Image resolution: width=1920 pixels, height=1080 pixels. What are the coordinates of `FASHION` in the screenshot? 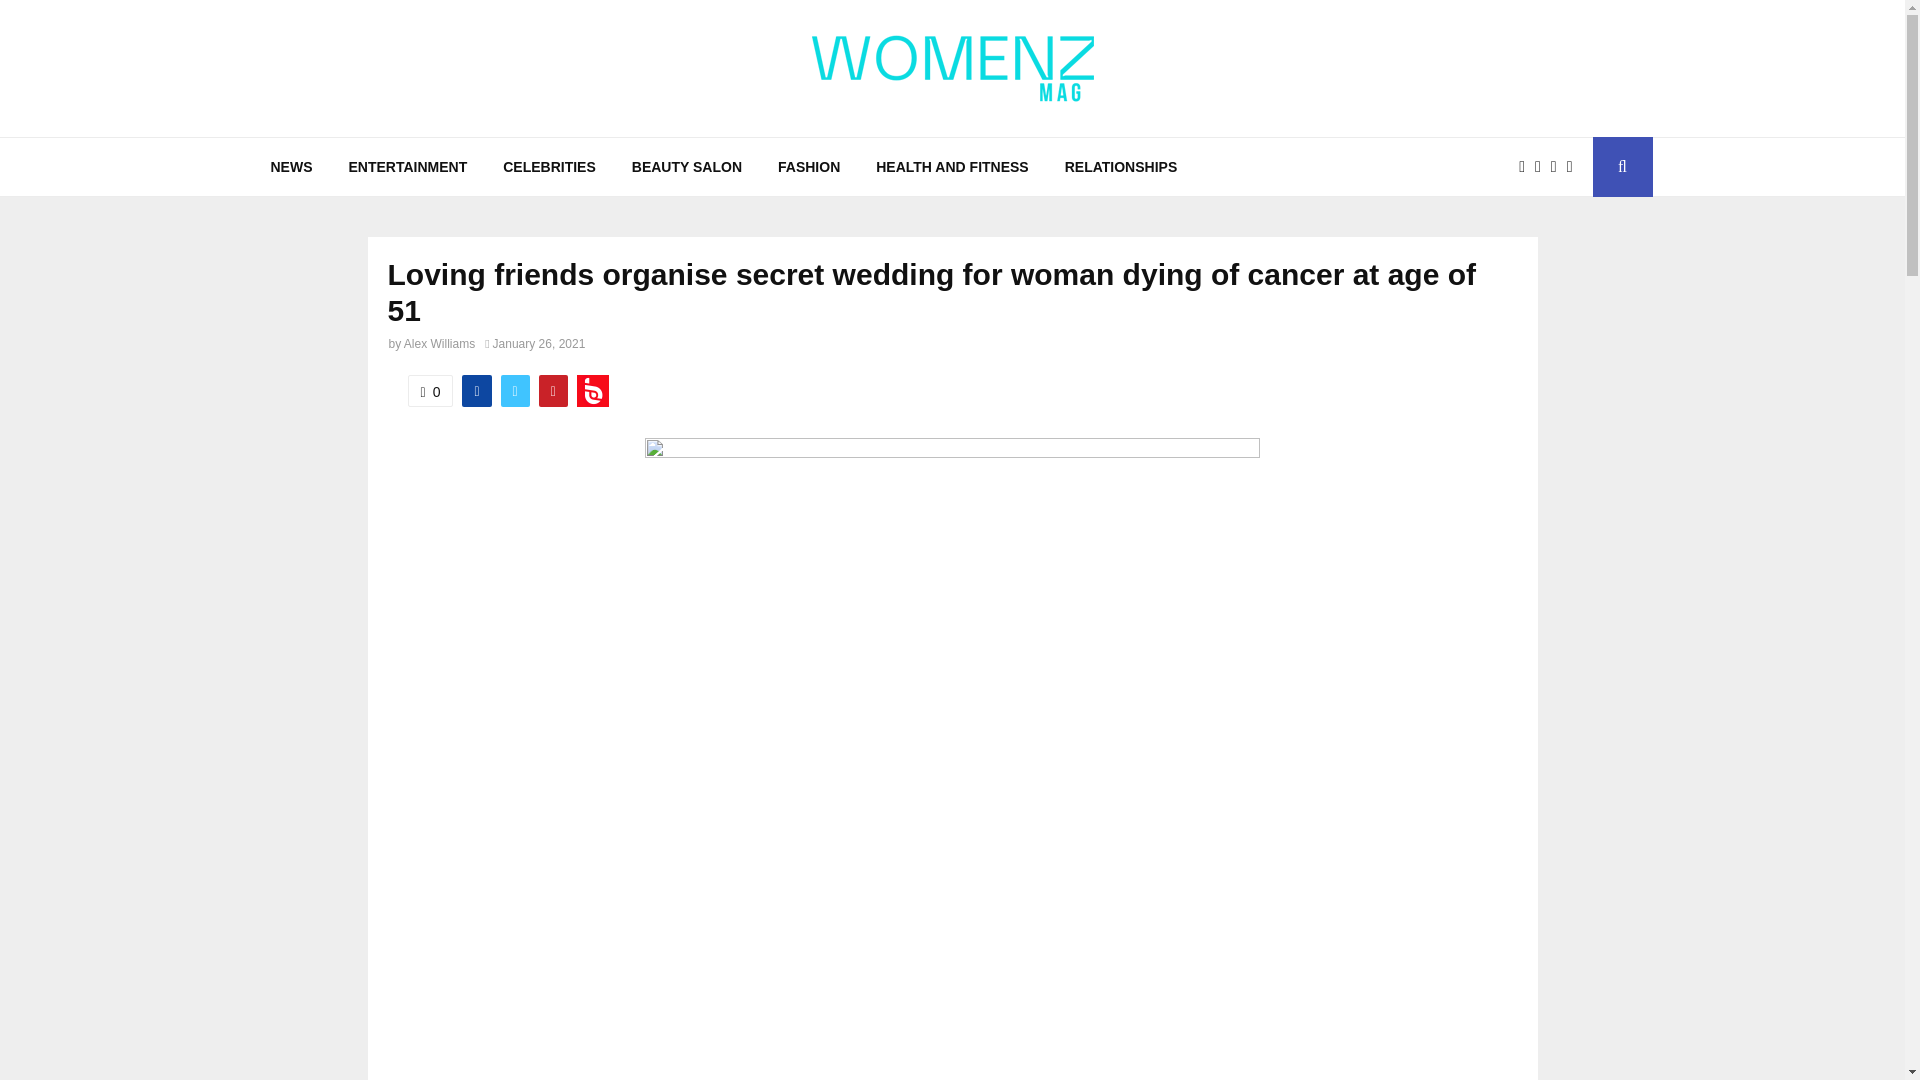 It's located at (809, 166).